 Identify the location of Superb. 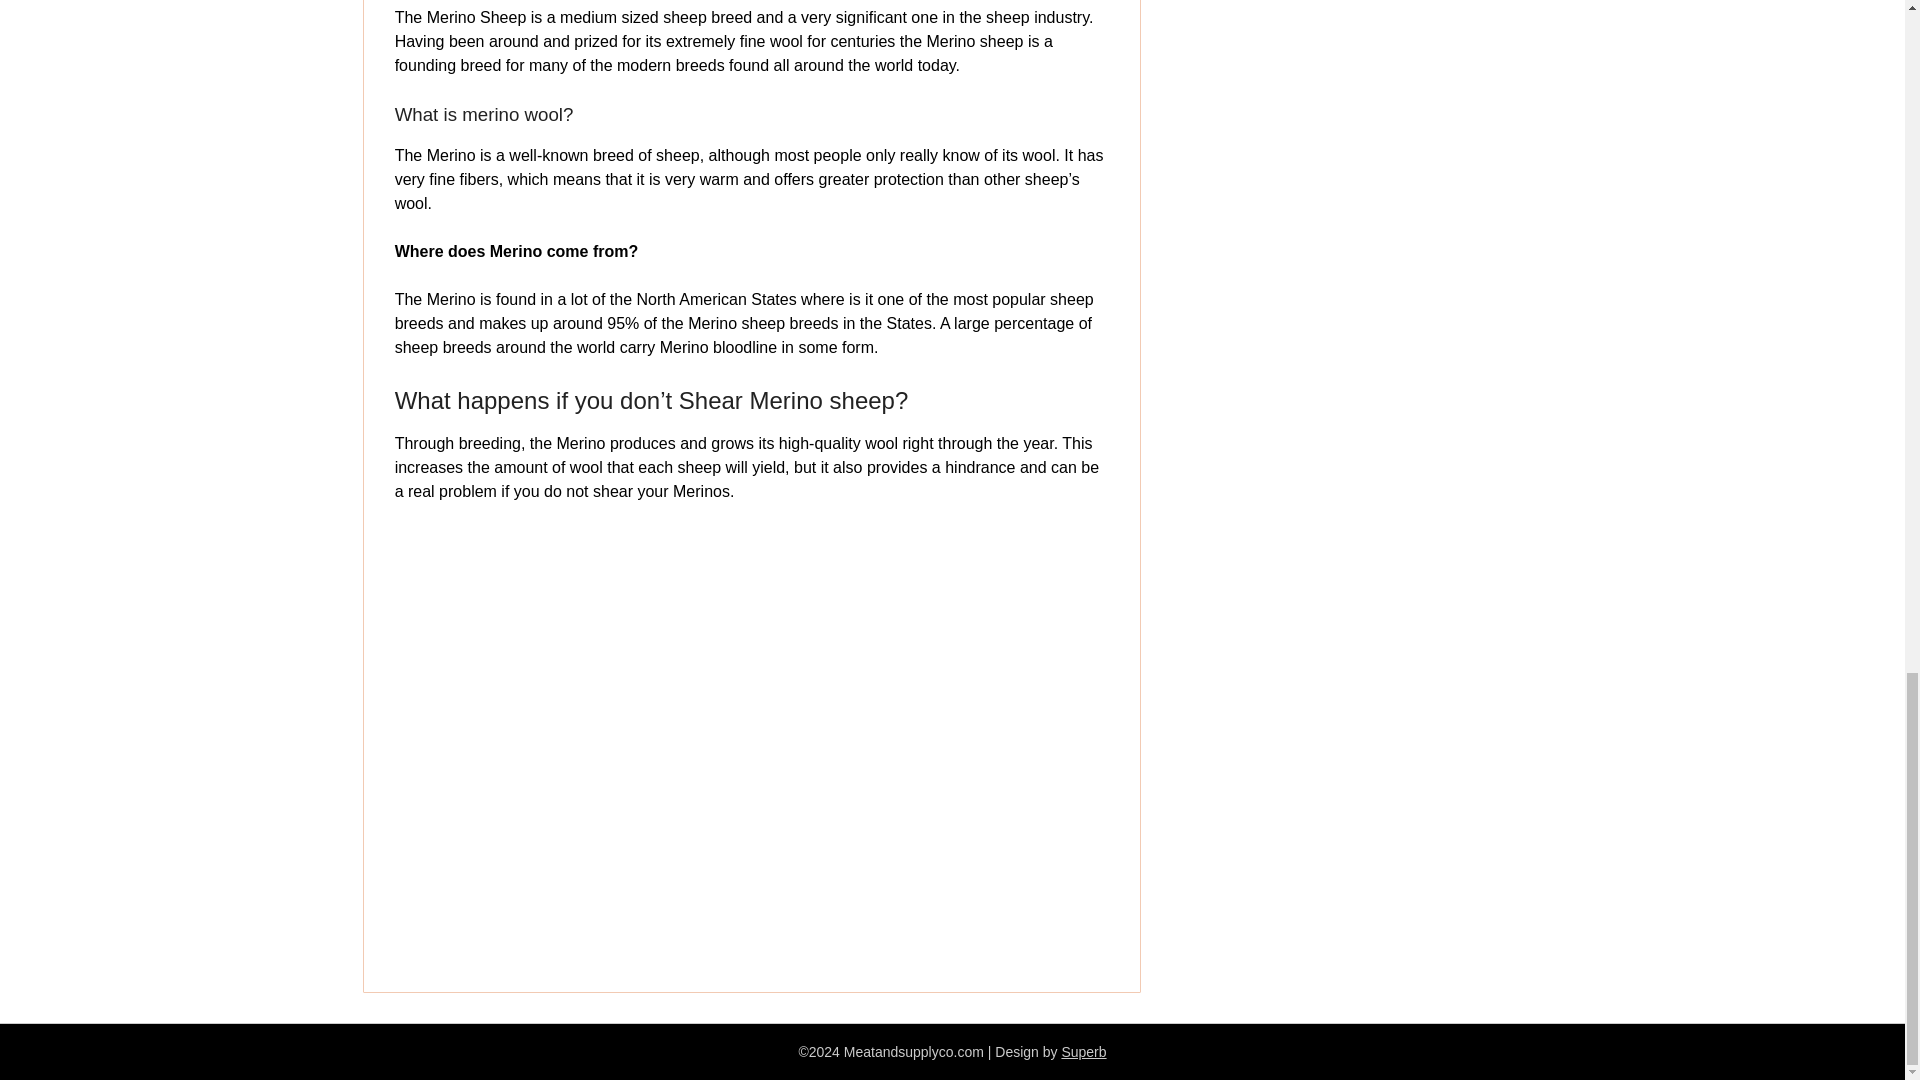
(1083, 1052).